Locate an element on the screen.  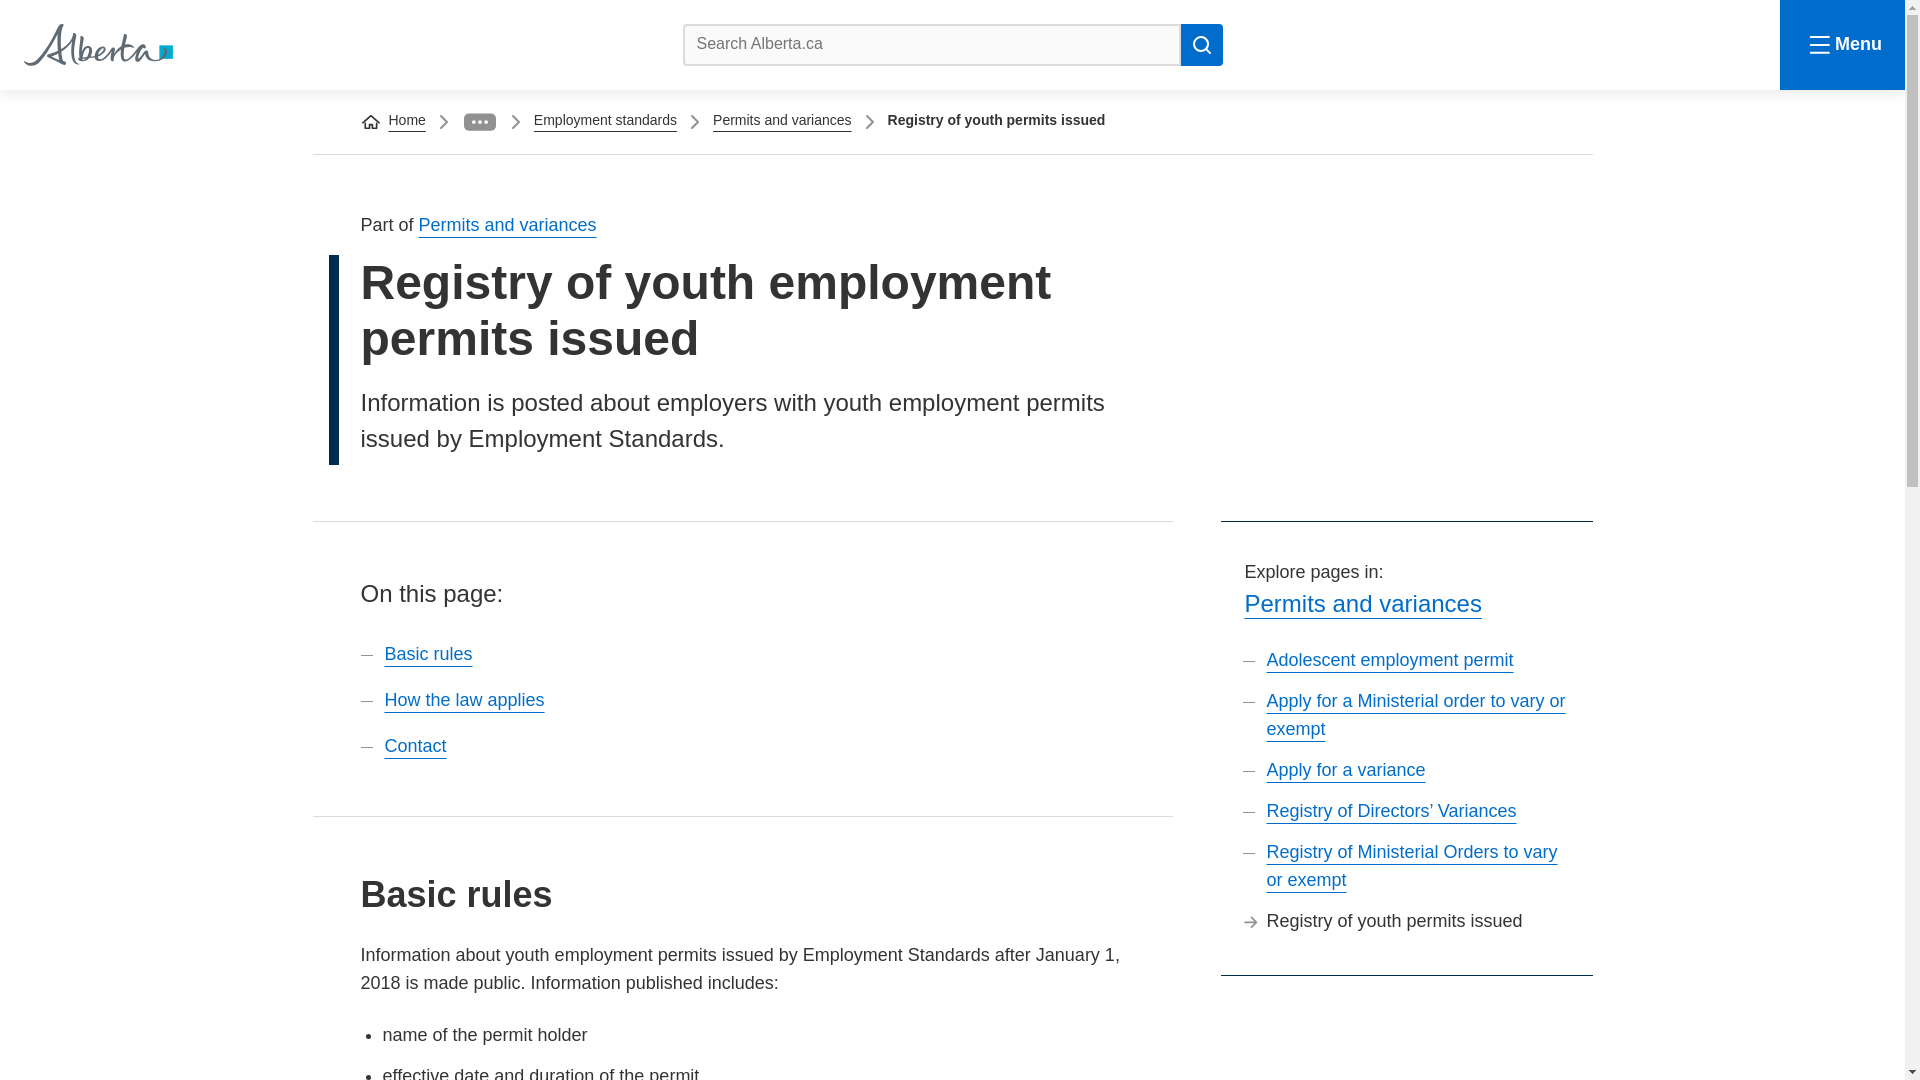
Employment standards is located at coordinates (605, 120).